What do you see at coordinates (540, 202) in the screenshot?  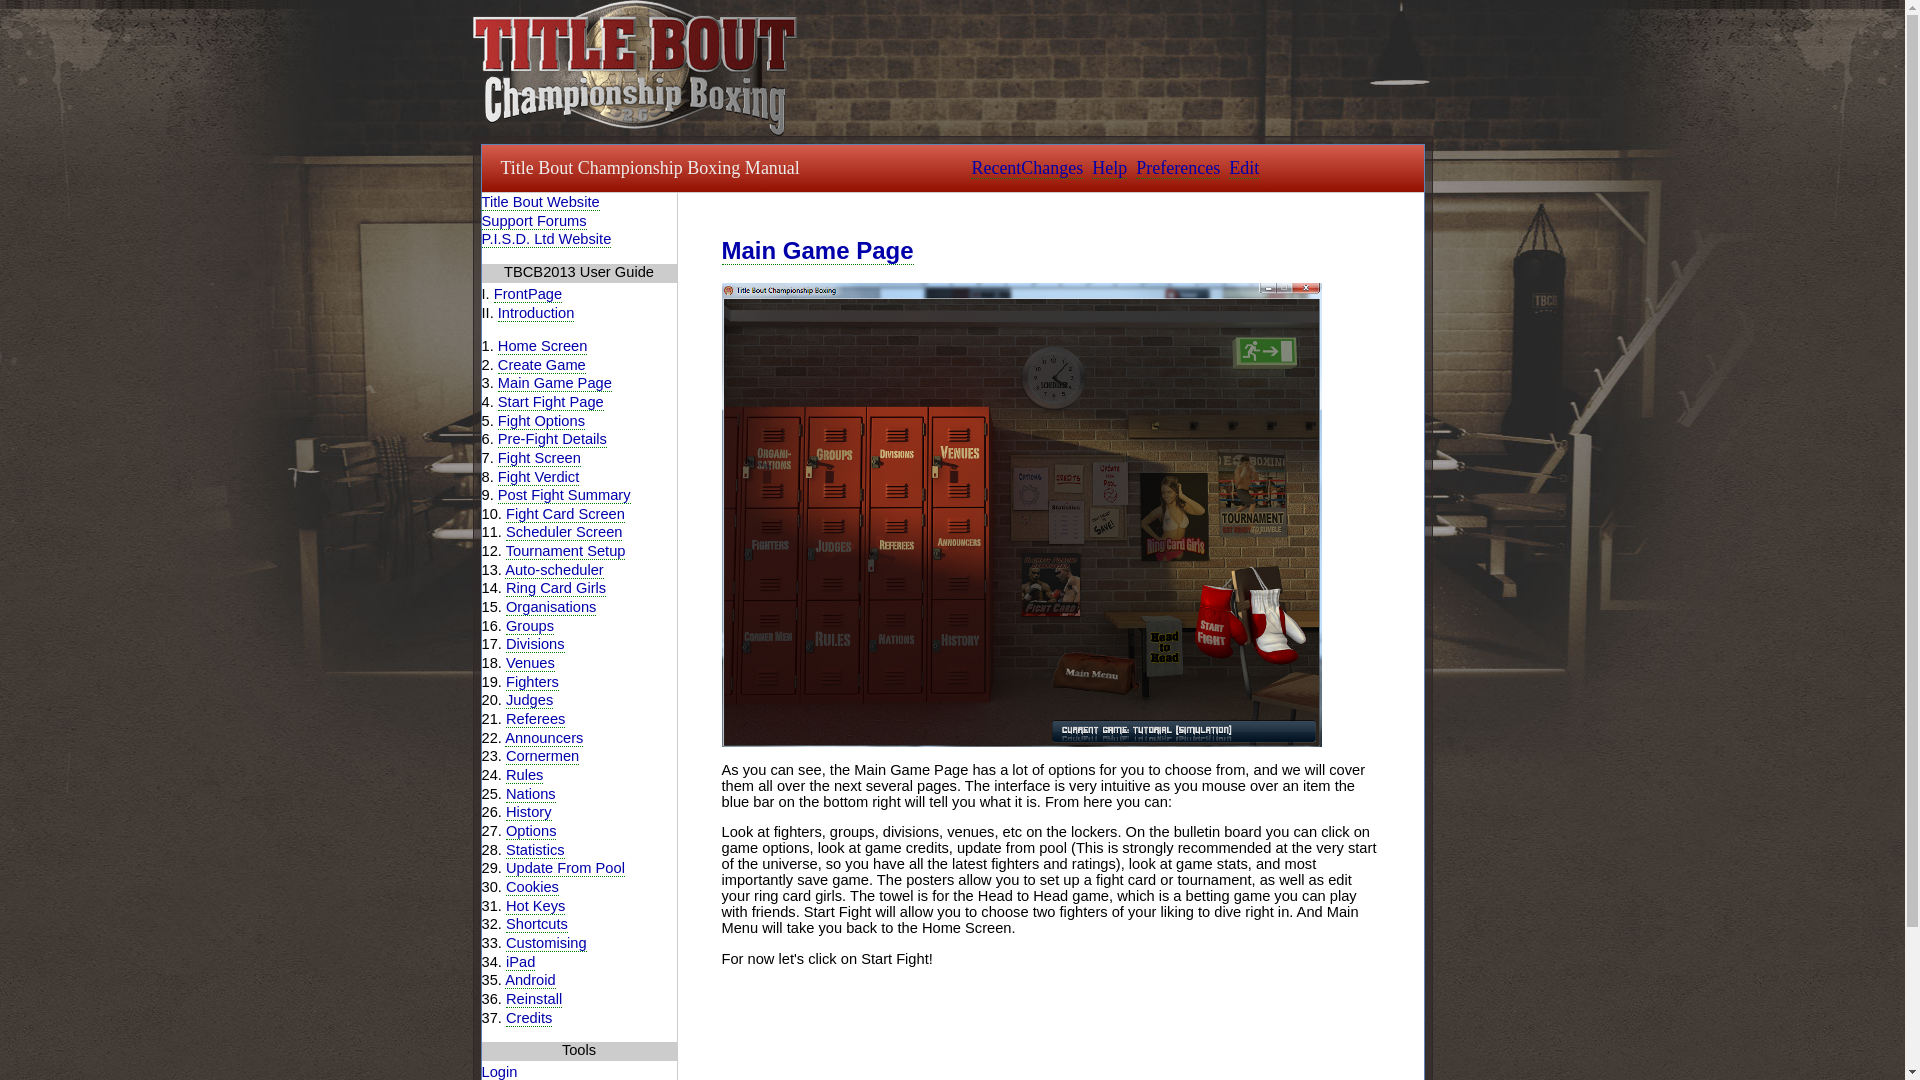 I see `Title Bout Website` at bounding box center [540, 202].